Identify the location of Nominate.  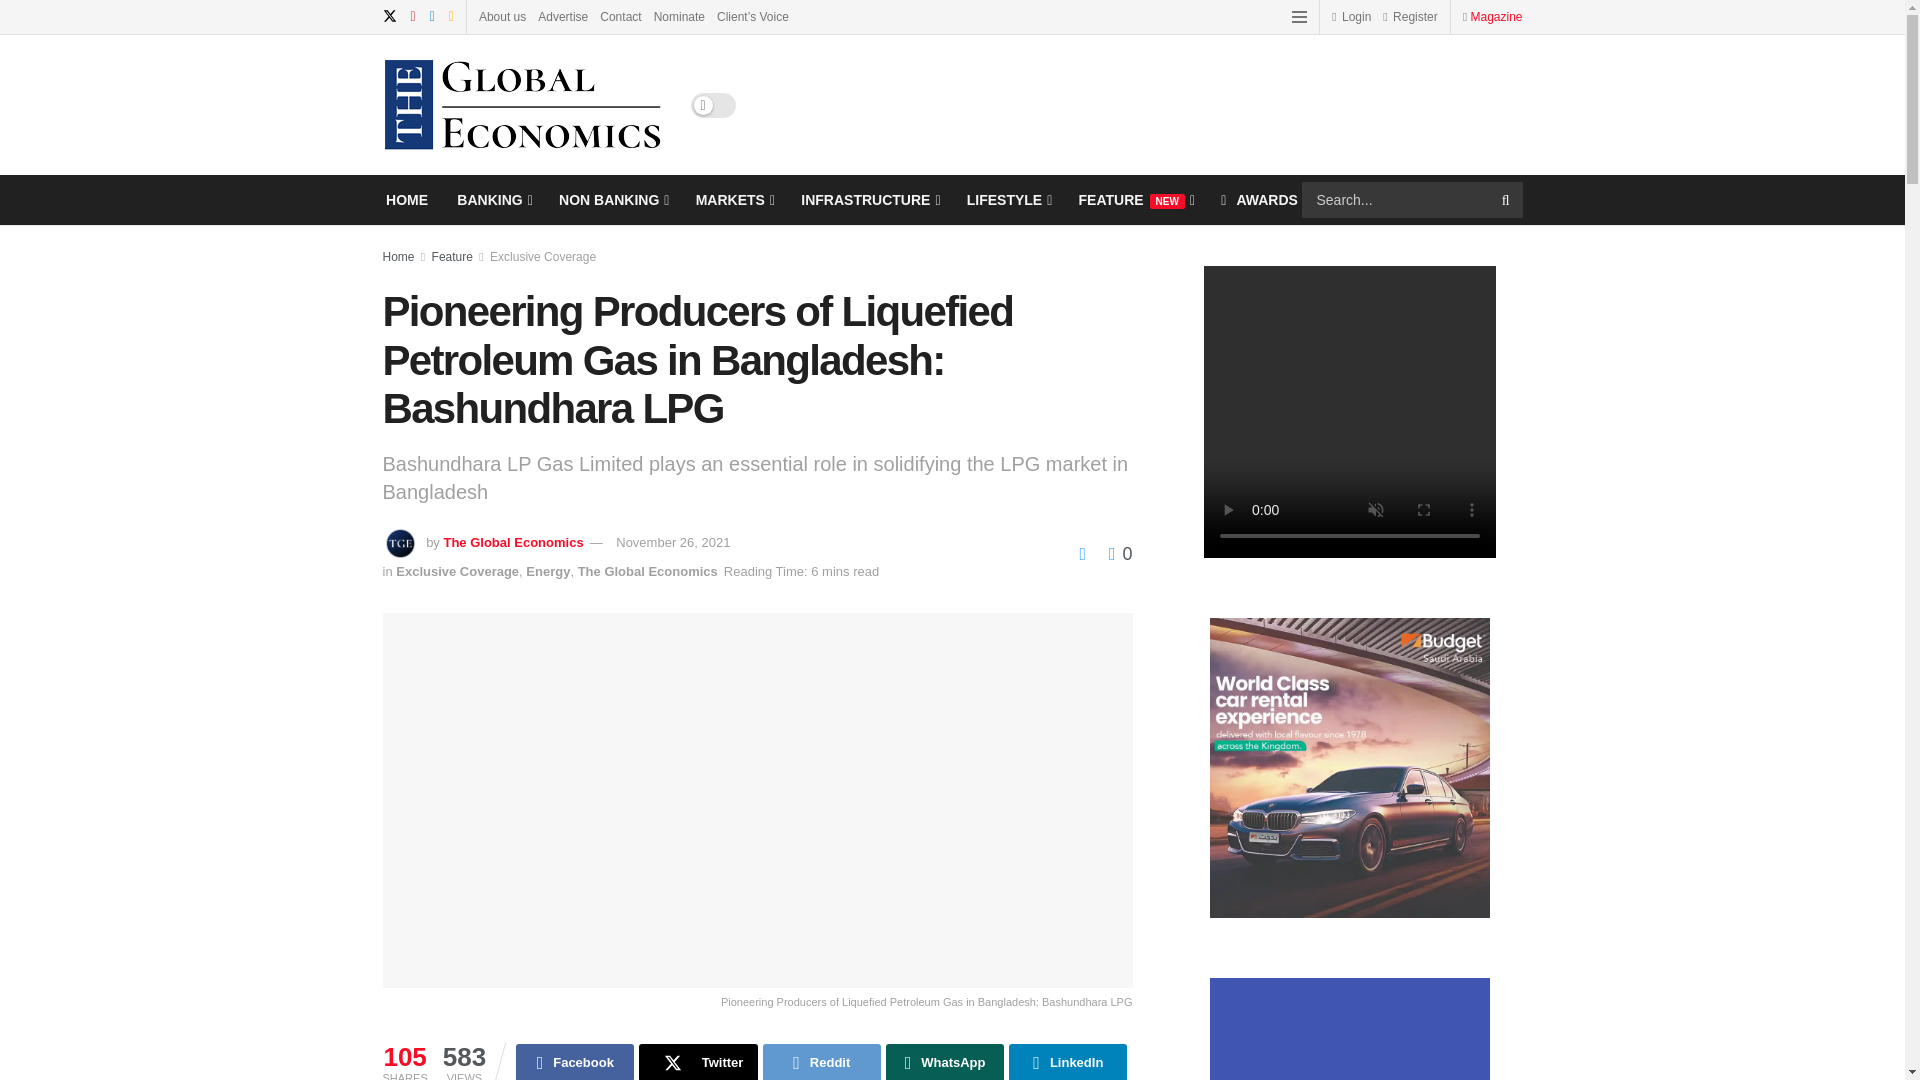
(679, 16).